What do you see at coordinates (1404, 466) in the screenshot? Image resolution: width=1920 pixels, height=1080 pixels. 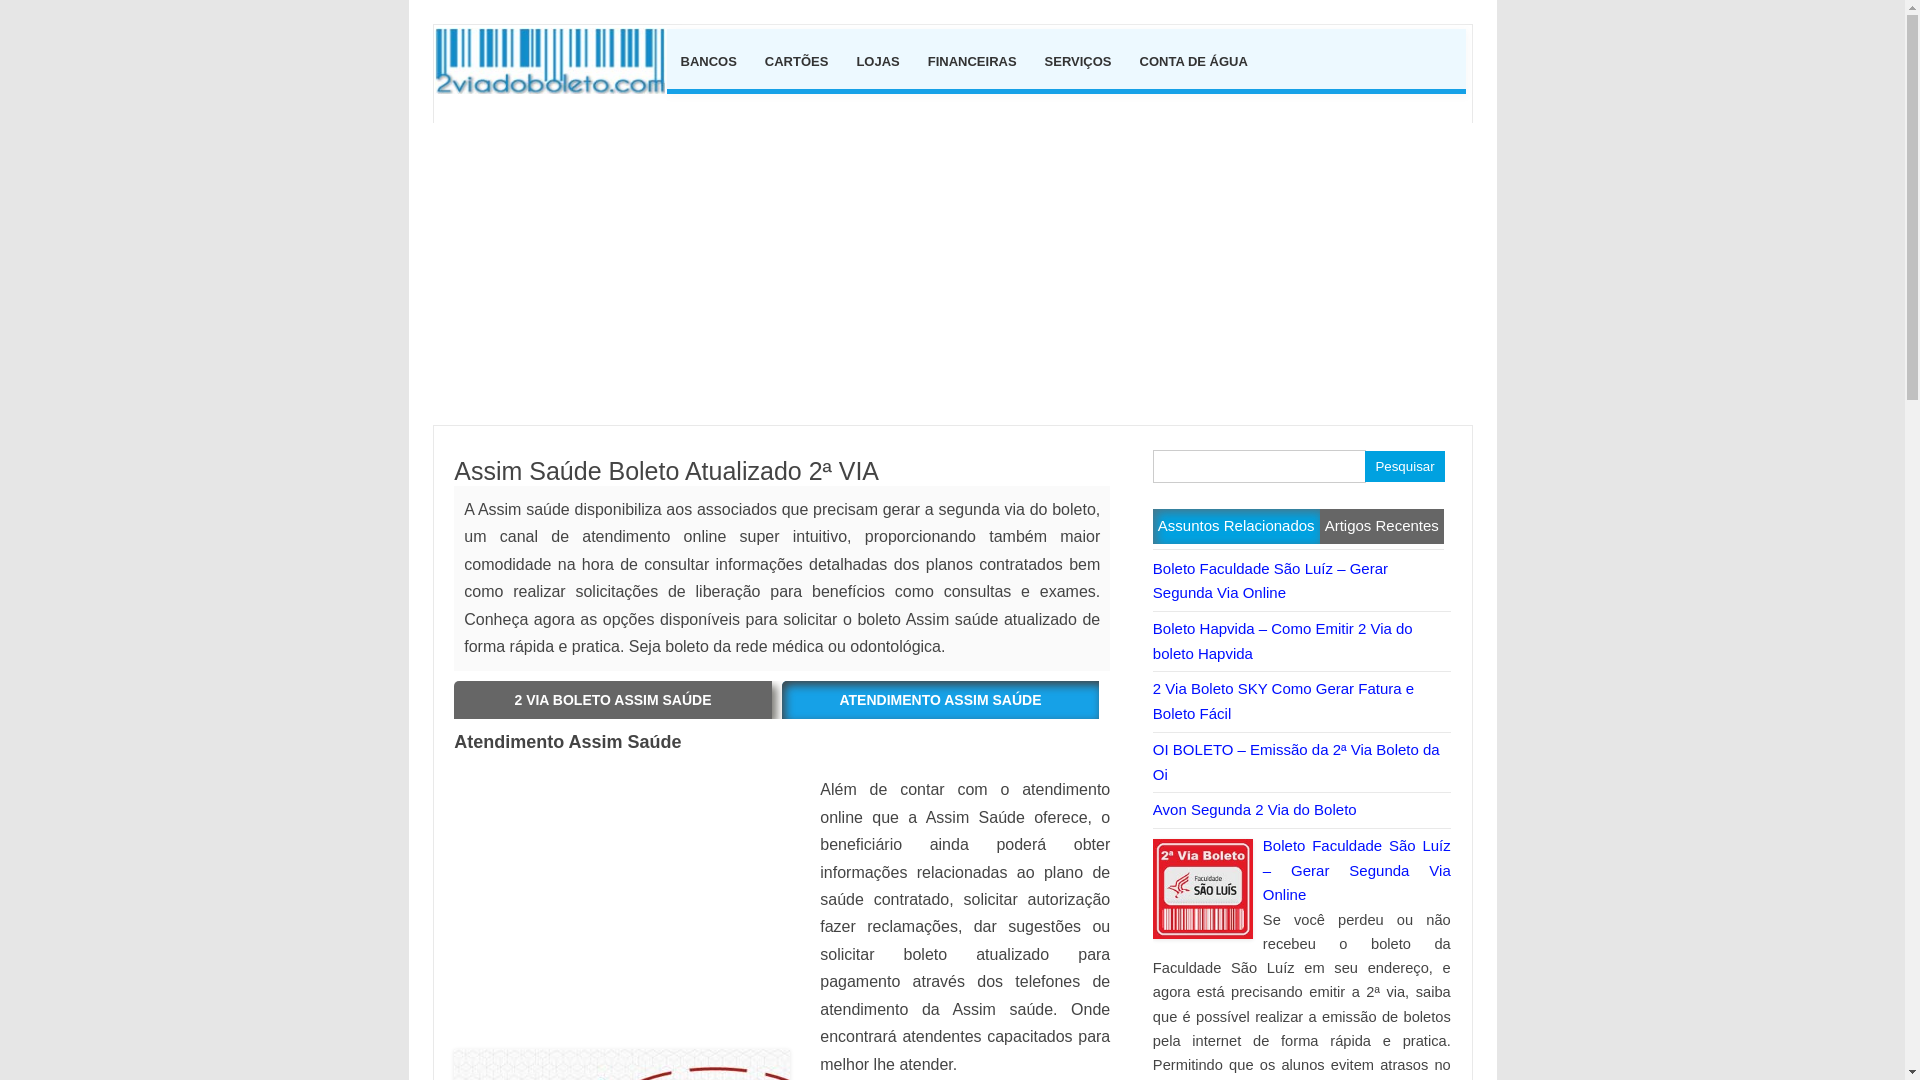 I see `Pesquisar` at bounding box center [1404, 466].